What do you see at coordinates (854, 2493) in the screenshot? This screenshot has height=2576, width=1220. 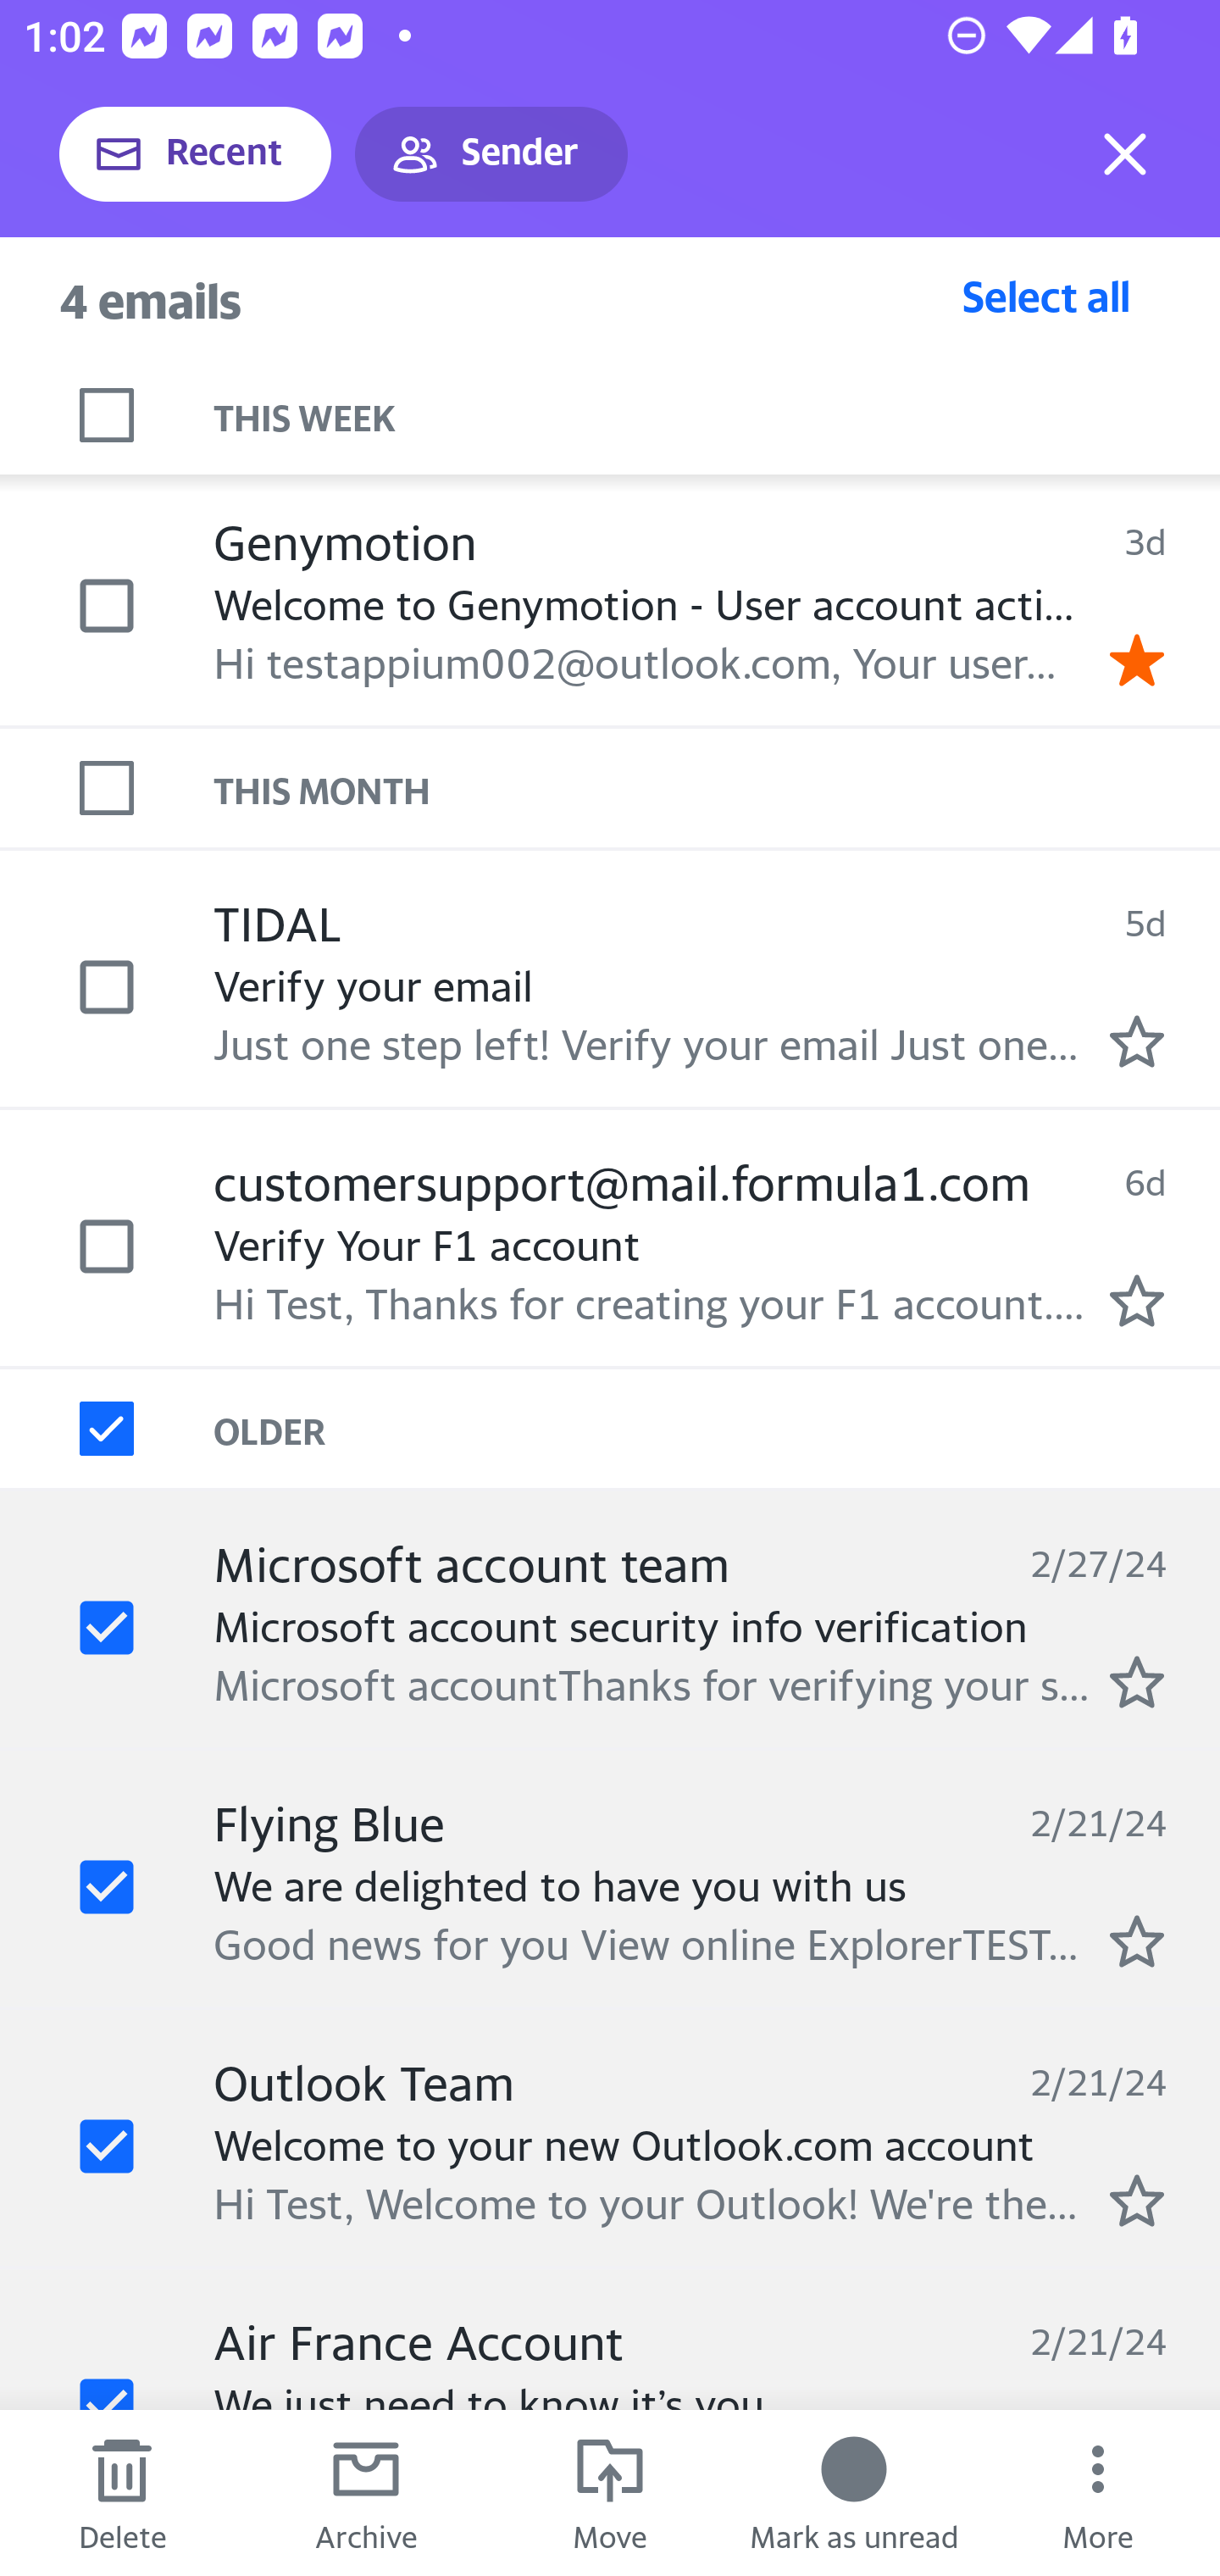 I see `Mark as unread` at bounding box center [854, 2493].